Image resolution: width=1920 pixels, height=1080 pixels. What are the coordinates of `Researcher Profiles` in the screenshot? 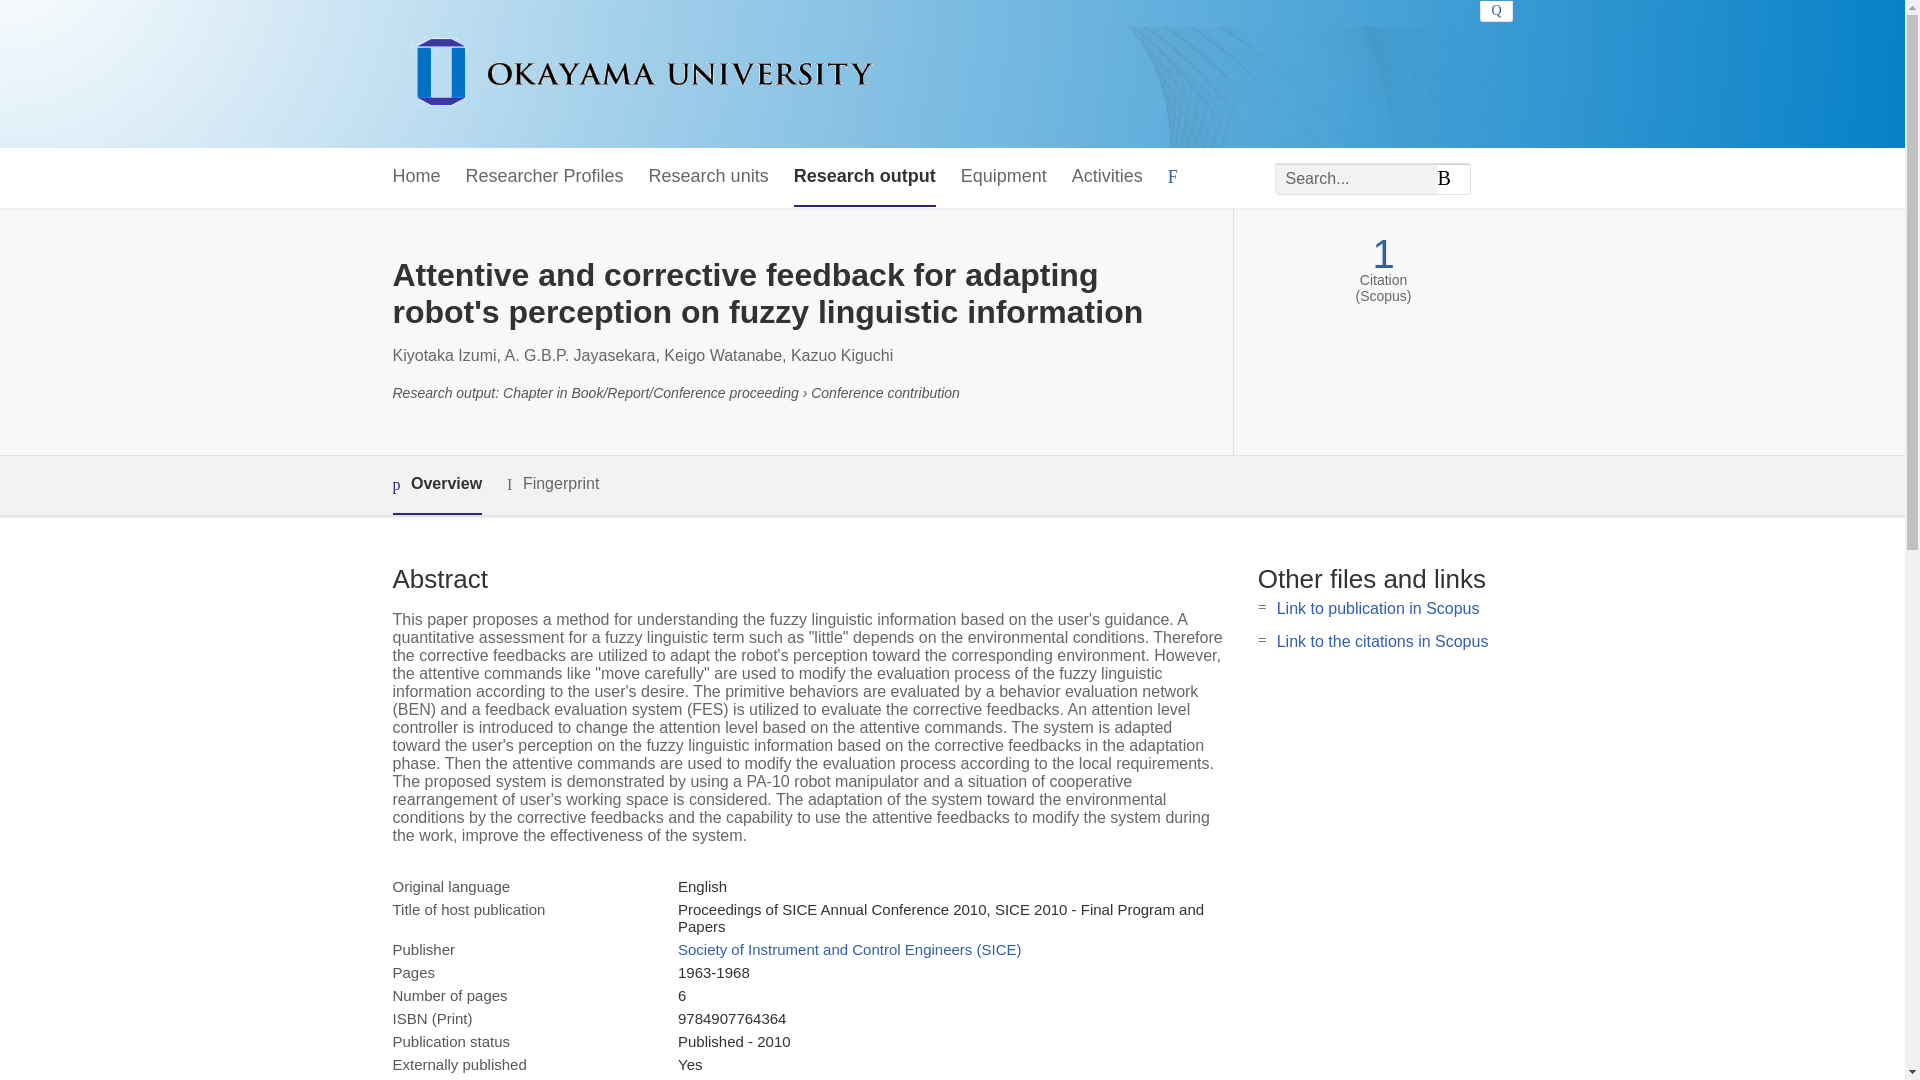 It's located at (545, 177).